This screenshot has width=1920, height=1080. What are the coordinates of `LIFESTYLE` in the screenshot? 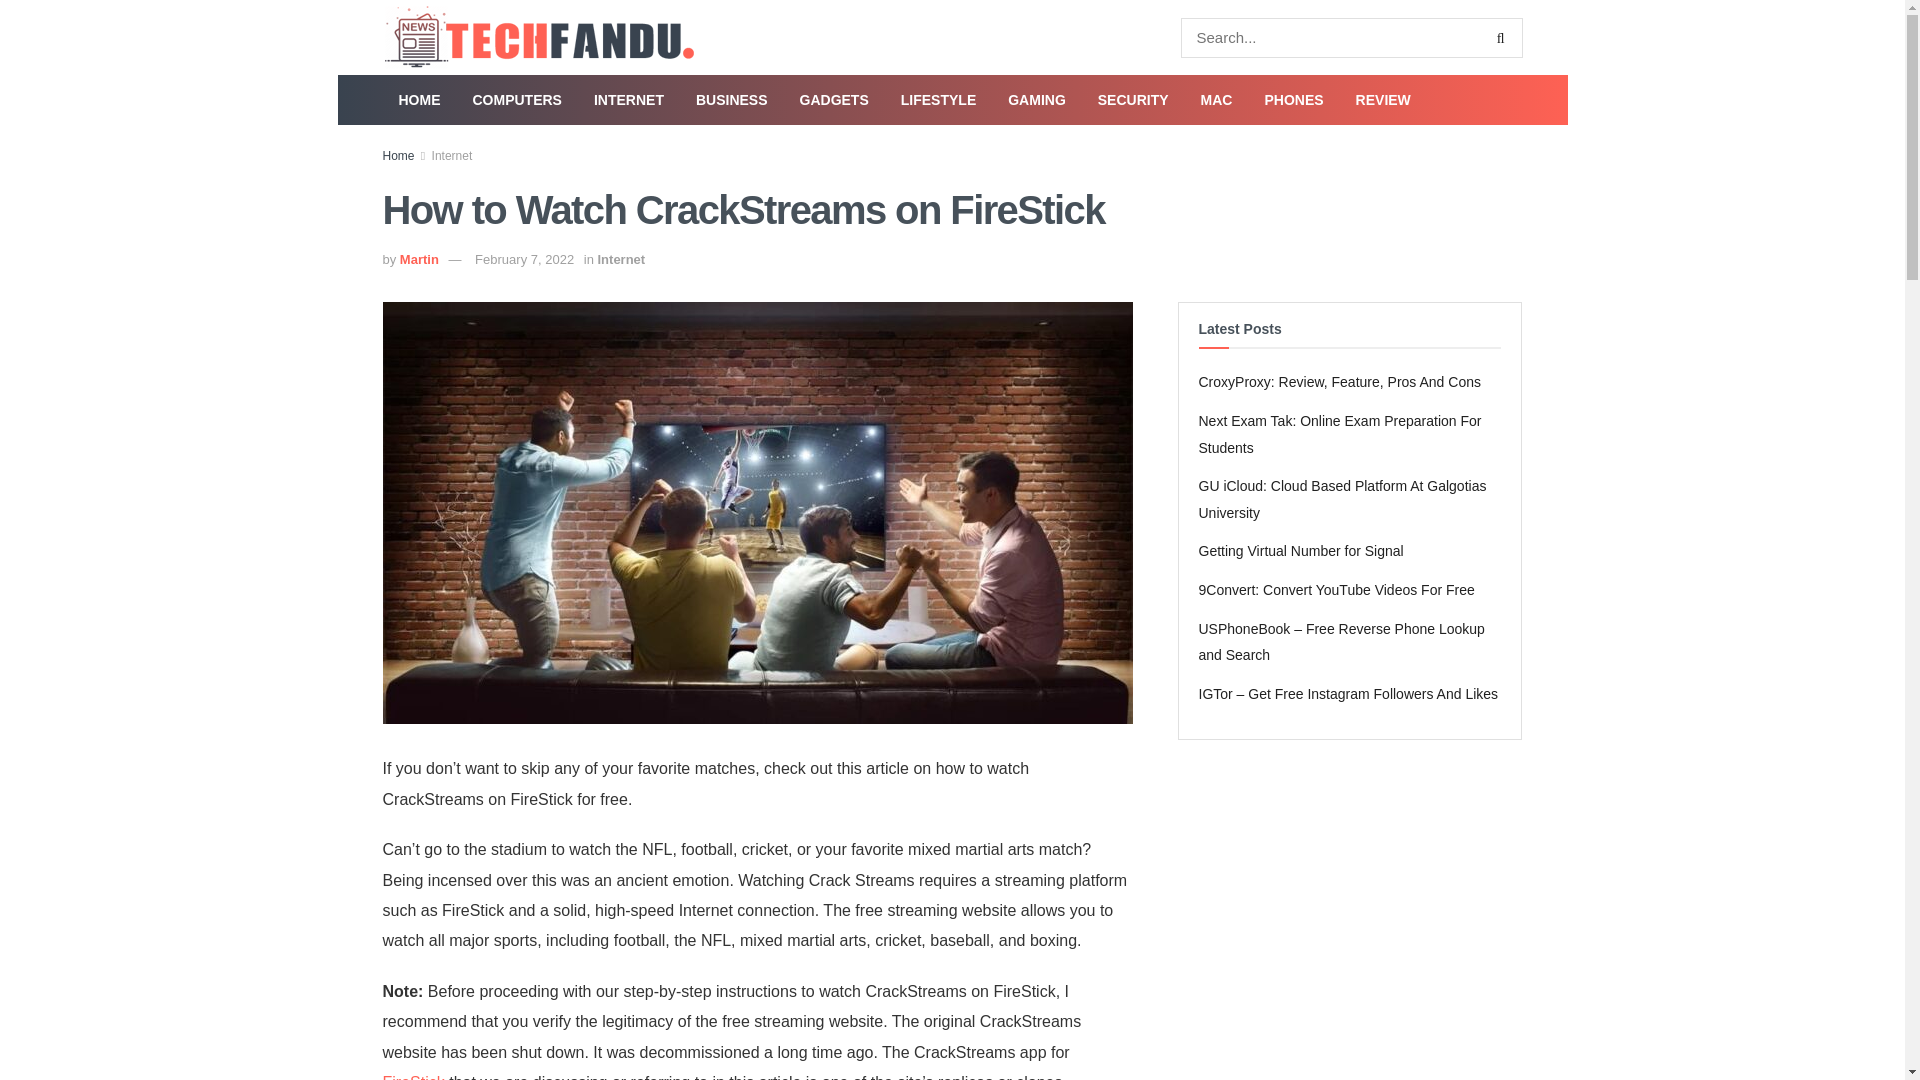 It's located at (938, 100).